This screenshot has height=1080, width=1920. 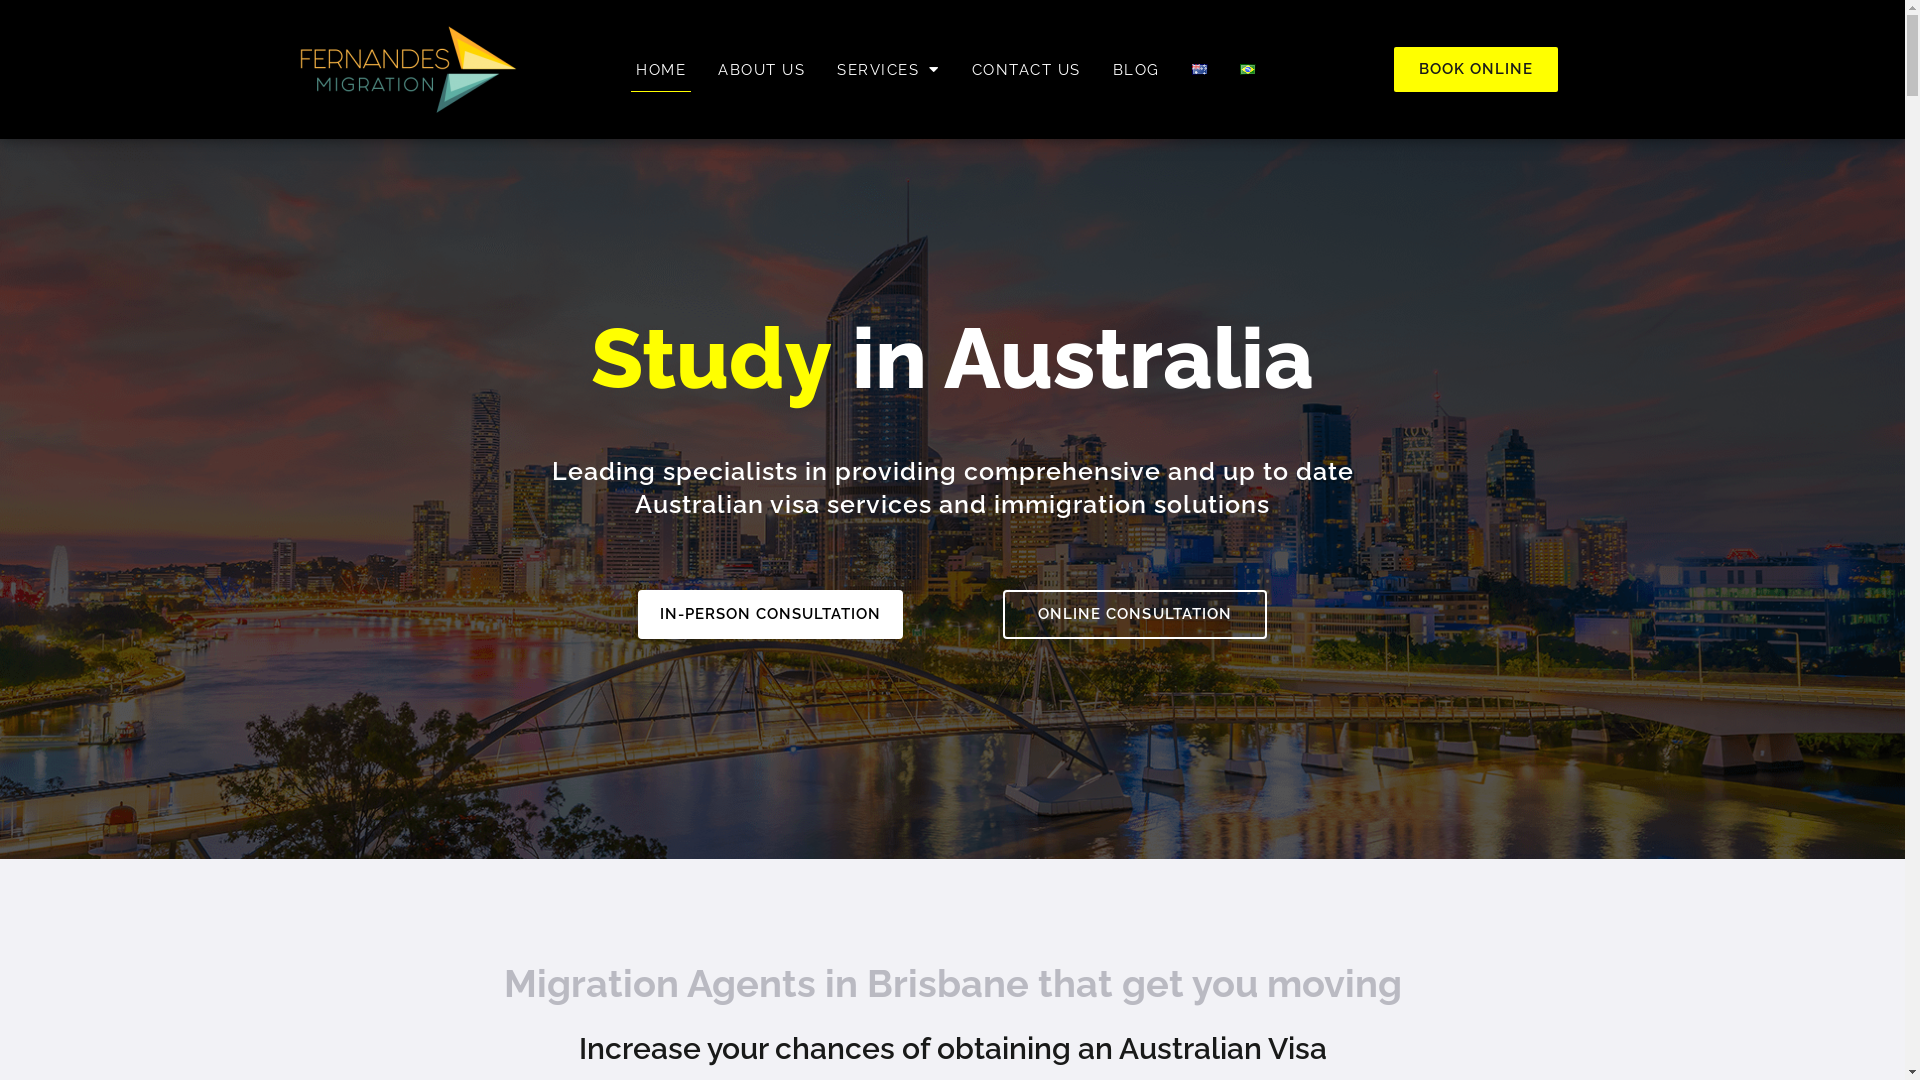 What do you see at coordinates (1476, 70) in the screenshot?
I see `BOOK ONLINE` at bounding box center [1476, 70].